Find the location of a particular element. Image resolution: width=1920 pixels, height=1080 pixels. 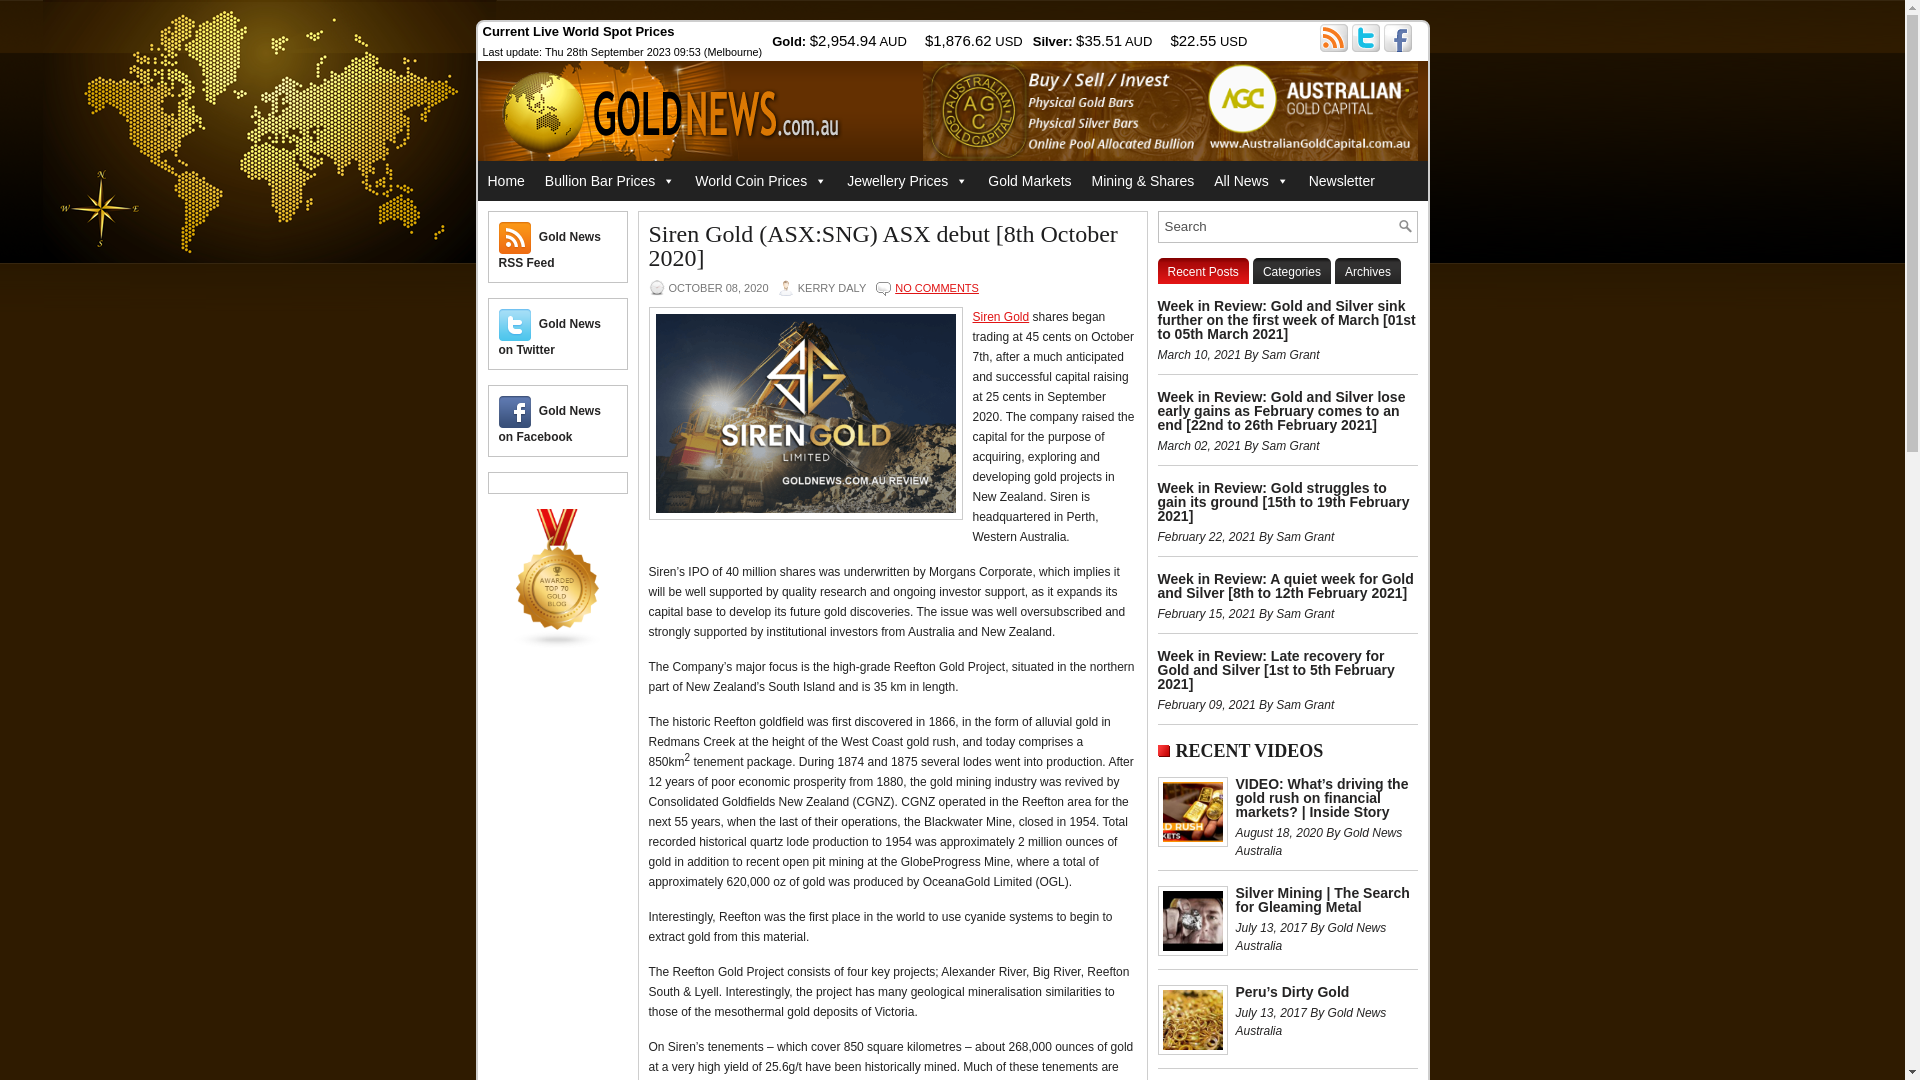

Gold News on Twitter is located at coordinates (514, 325).